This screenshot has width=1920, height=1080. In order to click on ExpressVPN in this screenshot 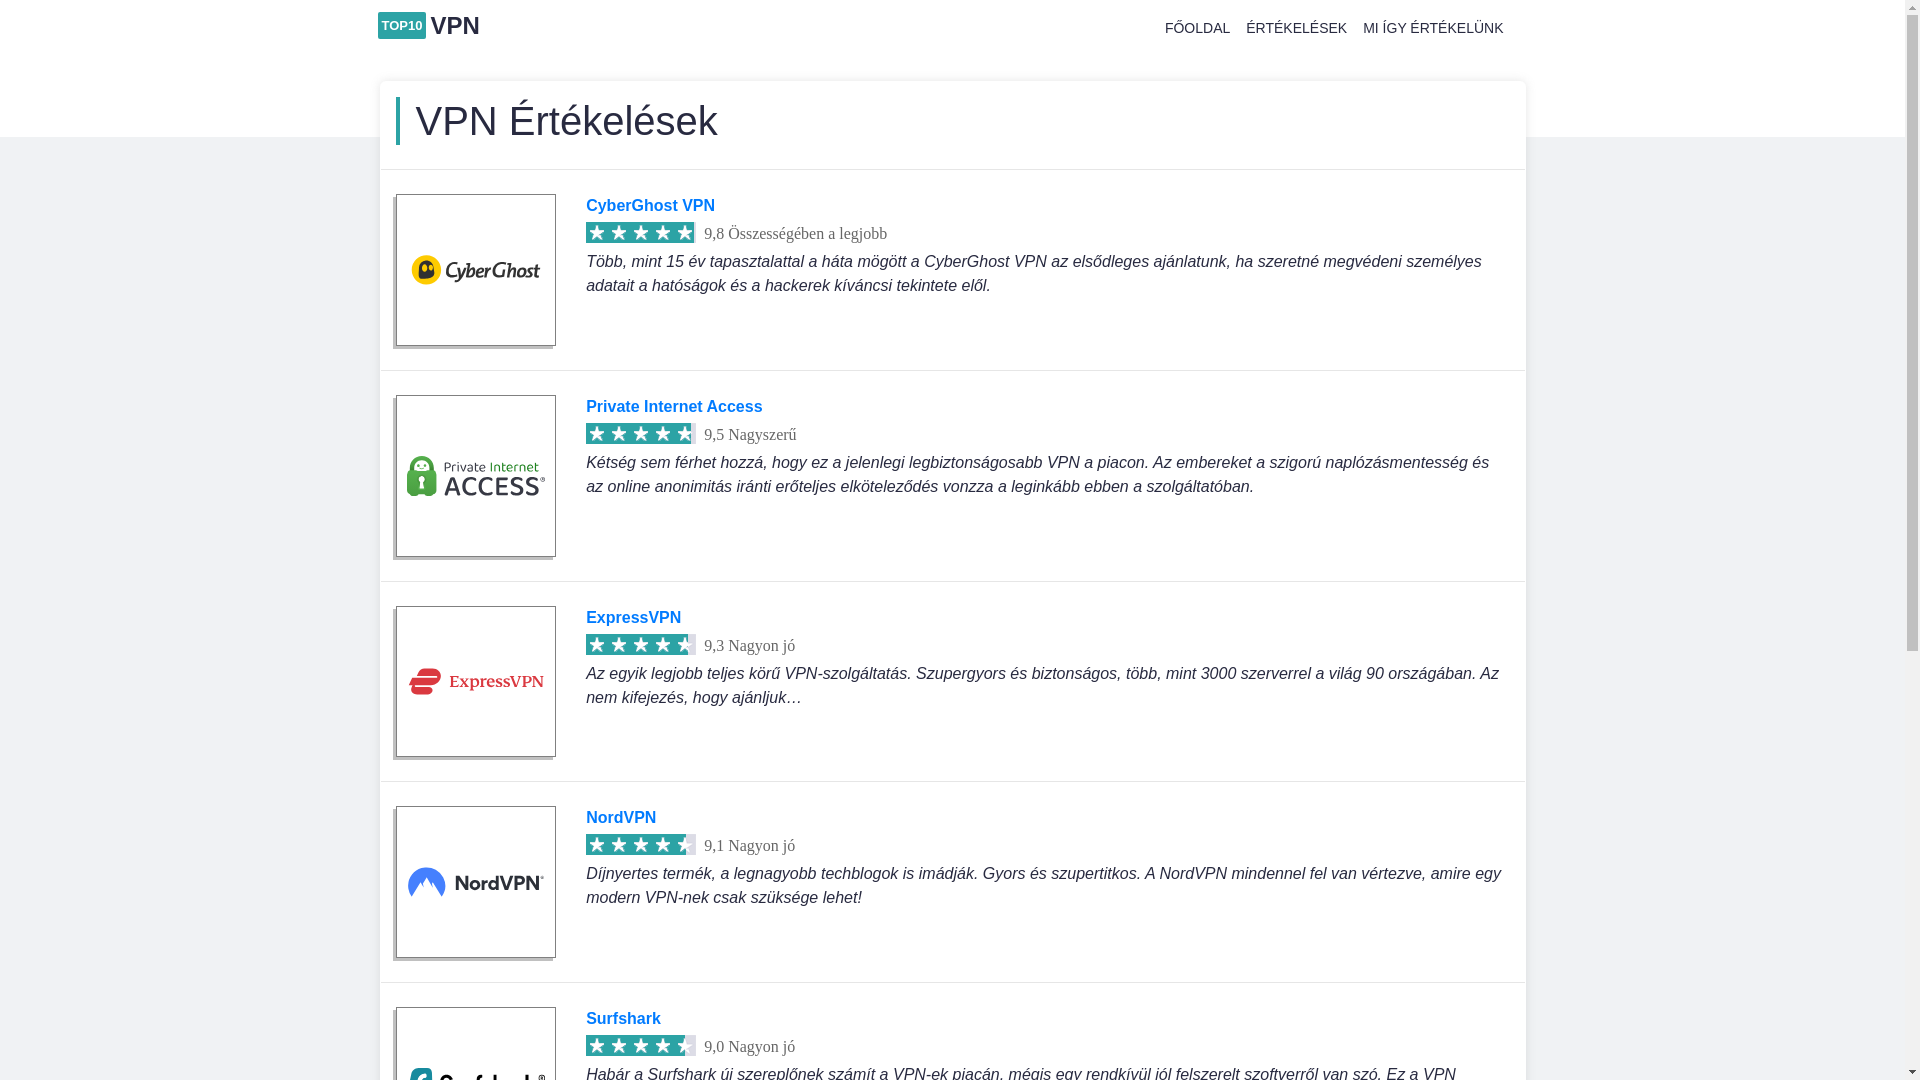, I will do `click(634, 618)`.